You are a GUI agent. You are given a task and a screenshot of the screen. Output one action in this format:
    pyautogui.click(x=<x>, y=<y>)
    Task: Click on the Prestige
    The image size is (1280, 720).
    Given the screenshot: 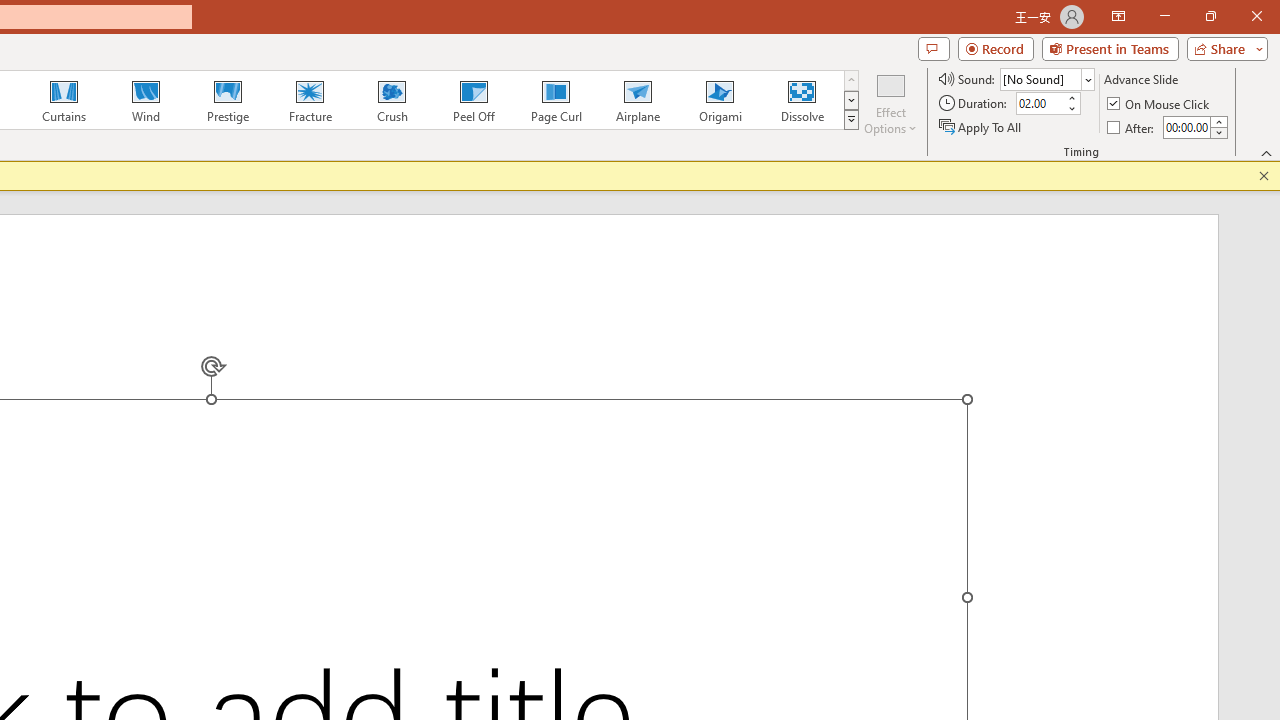 What is the action you would take?
    pyautogui.click(x=227, y=100)
    